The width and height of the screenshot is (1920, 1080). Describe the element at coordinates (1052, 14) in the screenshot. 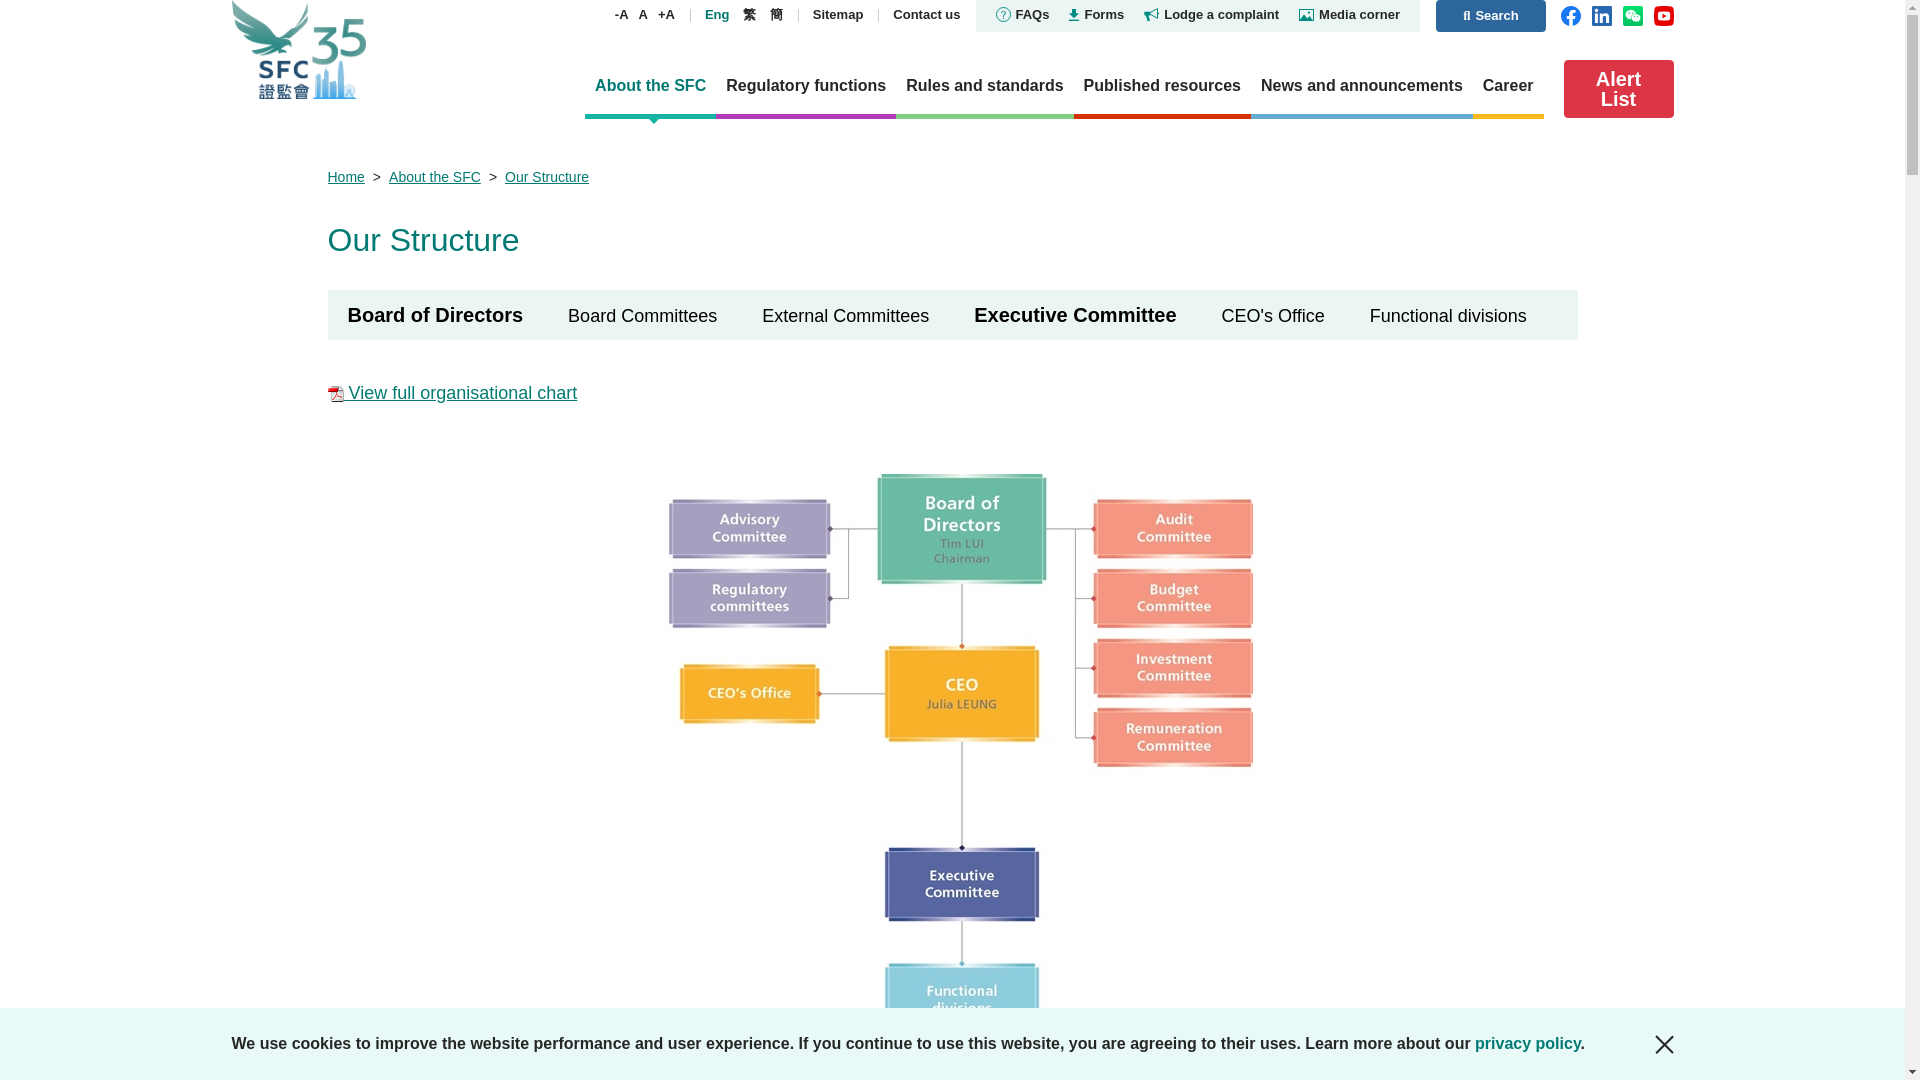

I see `About the SFC` at that location.